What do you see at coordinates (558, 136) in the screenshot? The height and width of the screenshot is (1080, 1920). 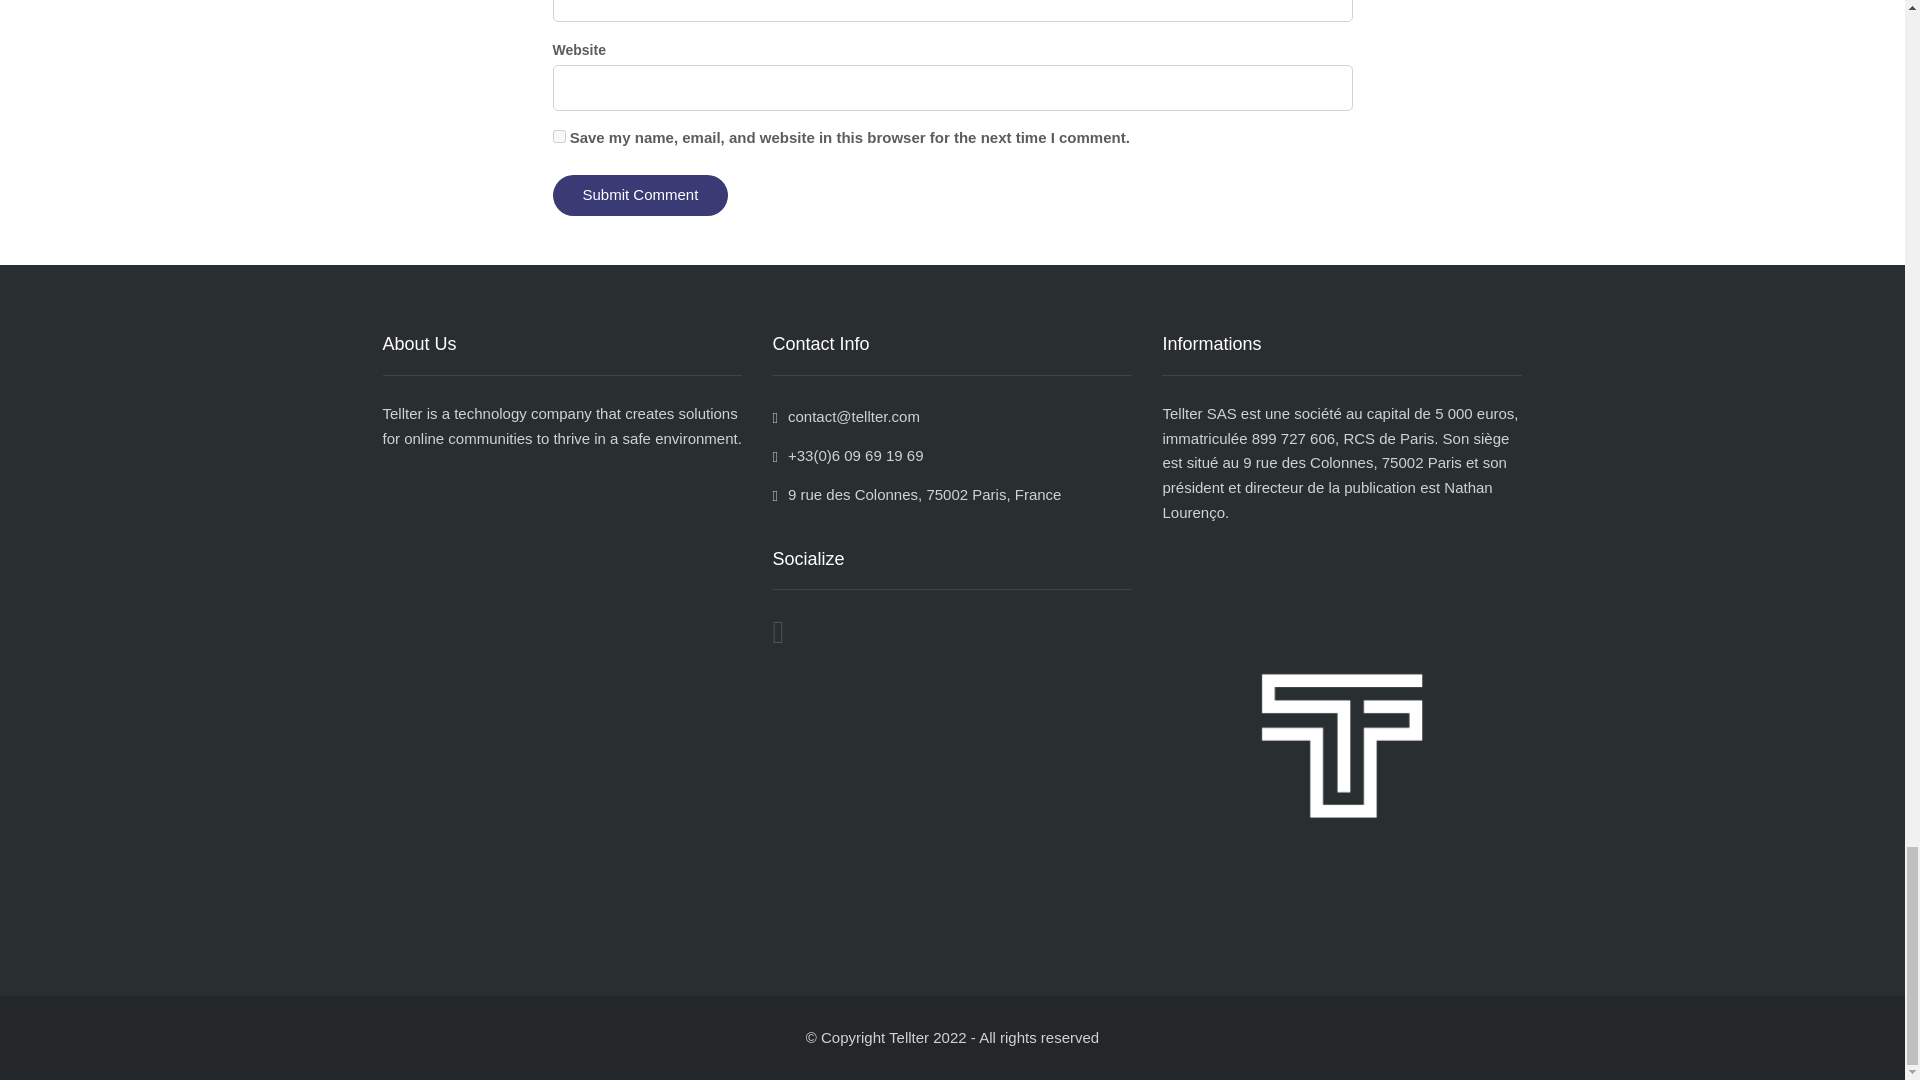 I see `yes` at bounding box center [558, 136].